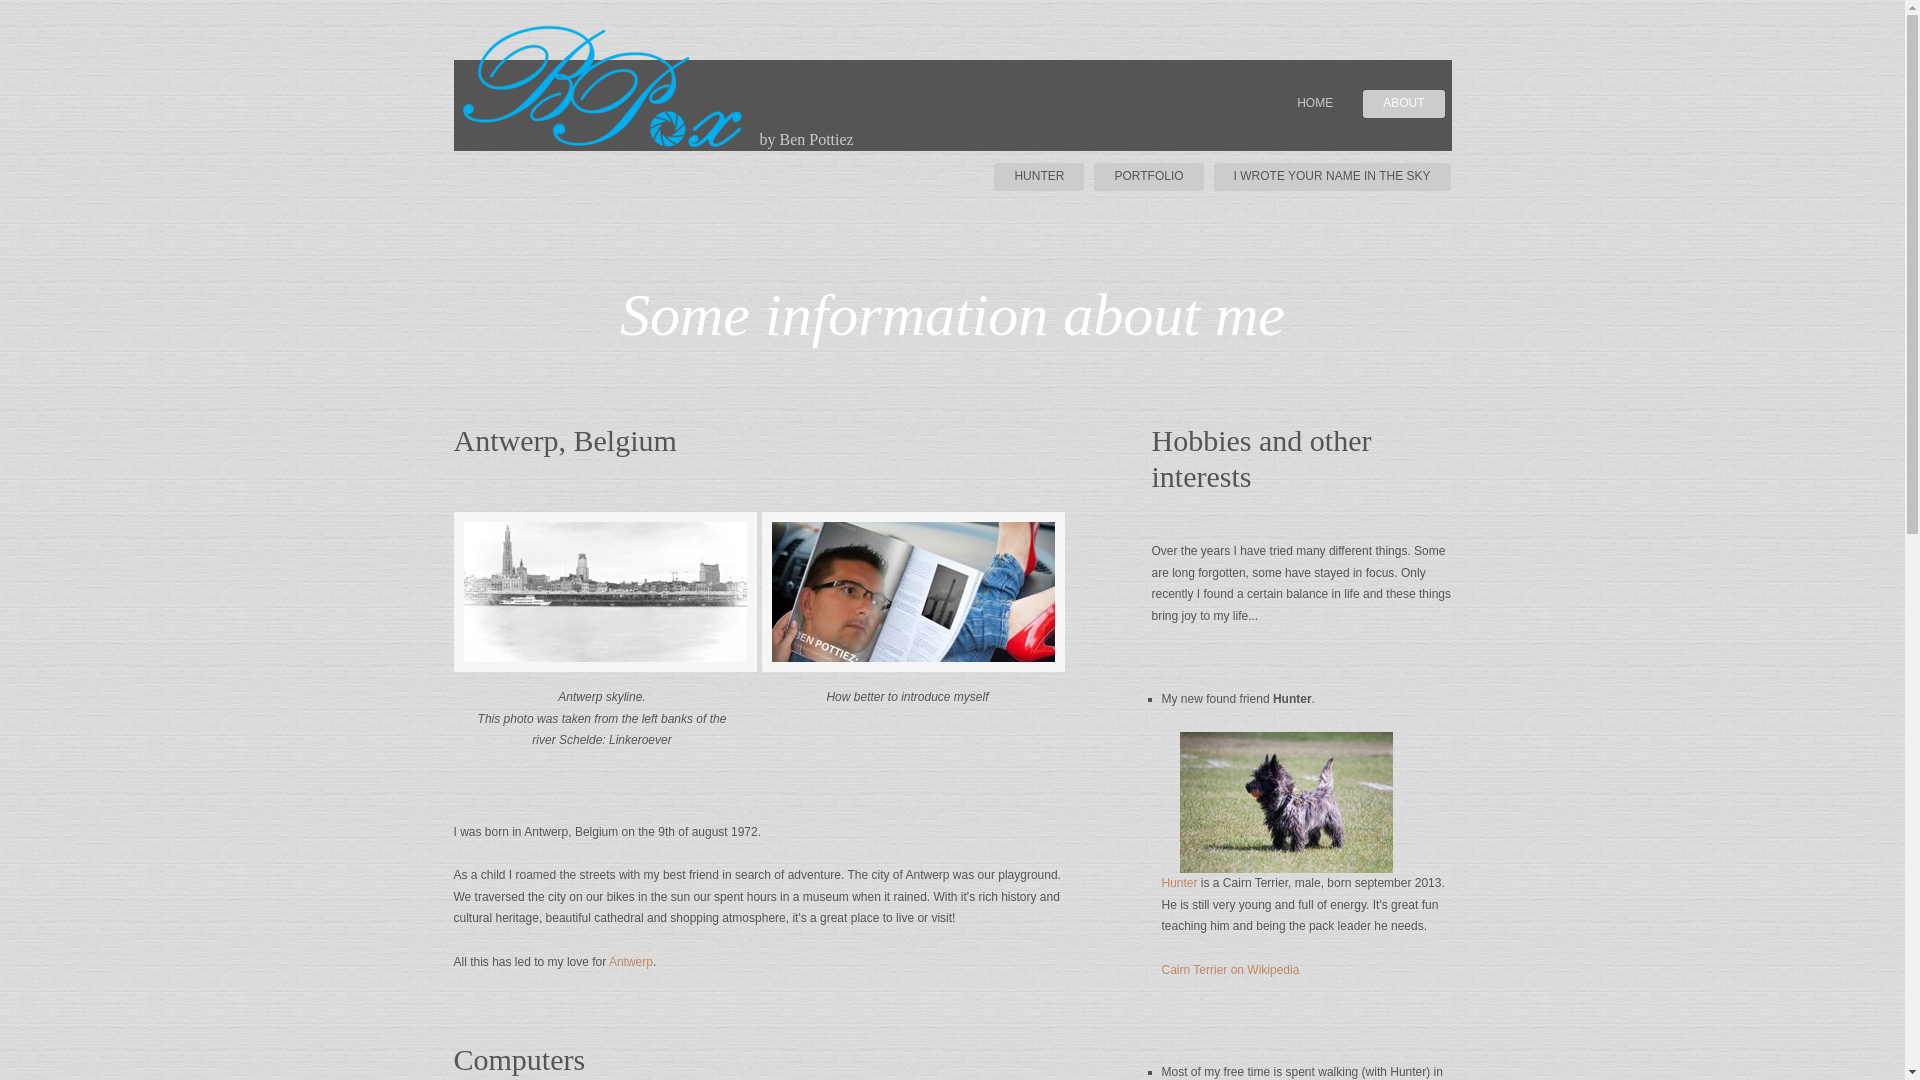  What do you see at coordinates (914, 592) in the screenshot?
I see `magazine picture (of Ben Pottiez)` at bounding box center [914, 592].